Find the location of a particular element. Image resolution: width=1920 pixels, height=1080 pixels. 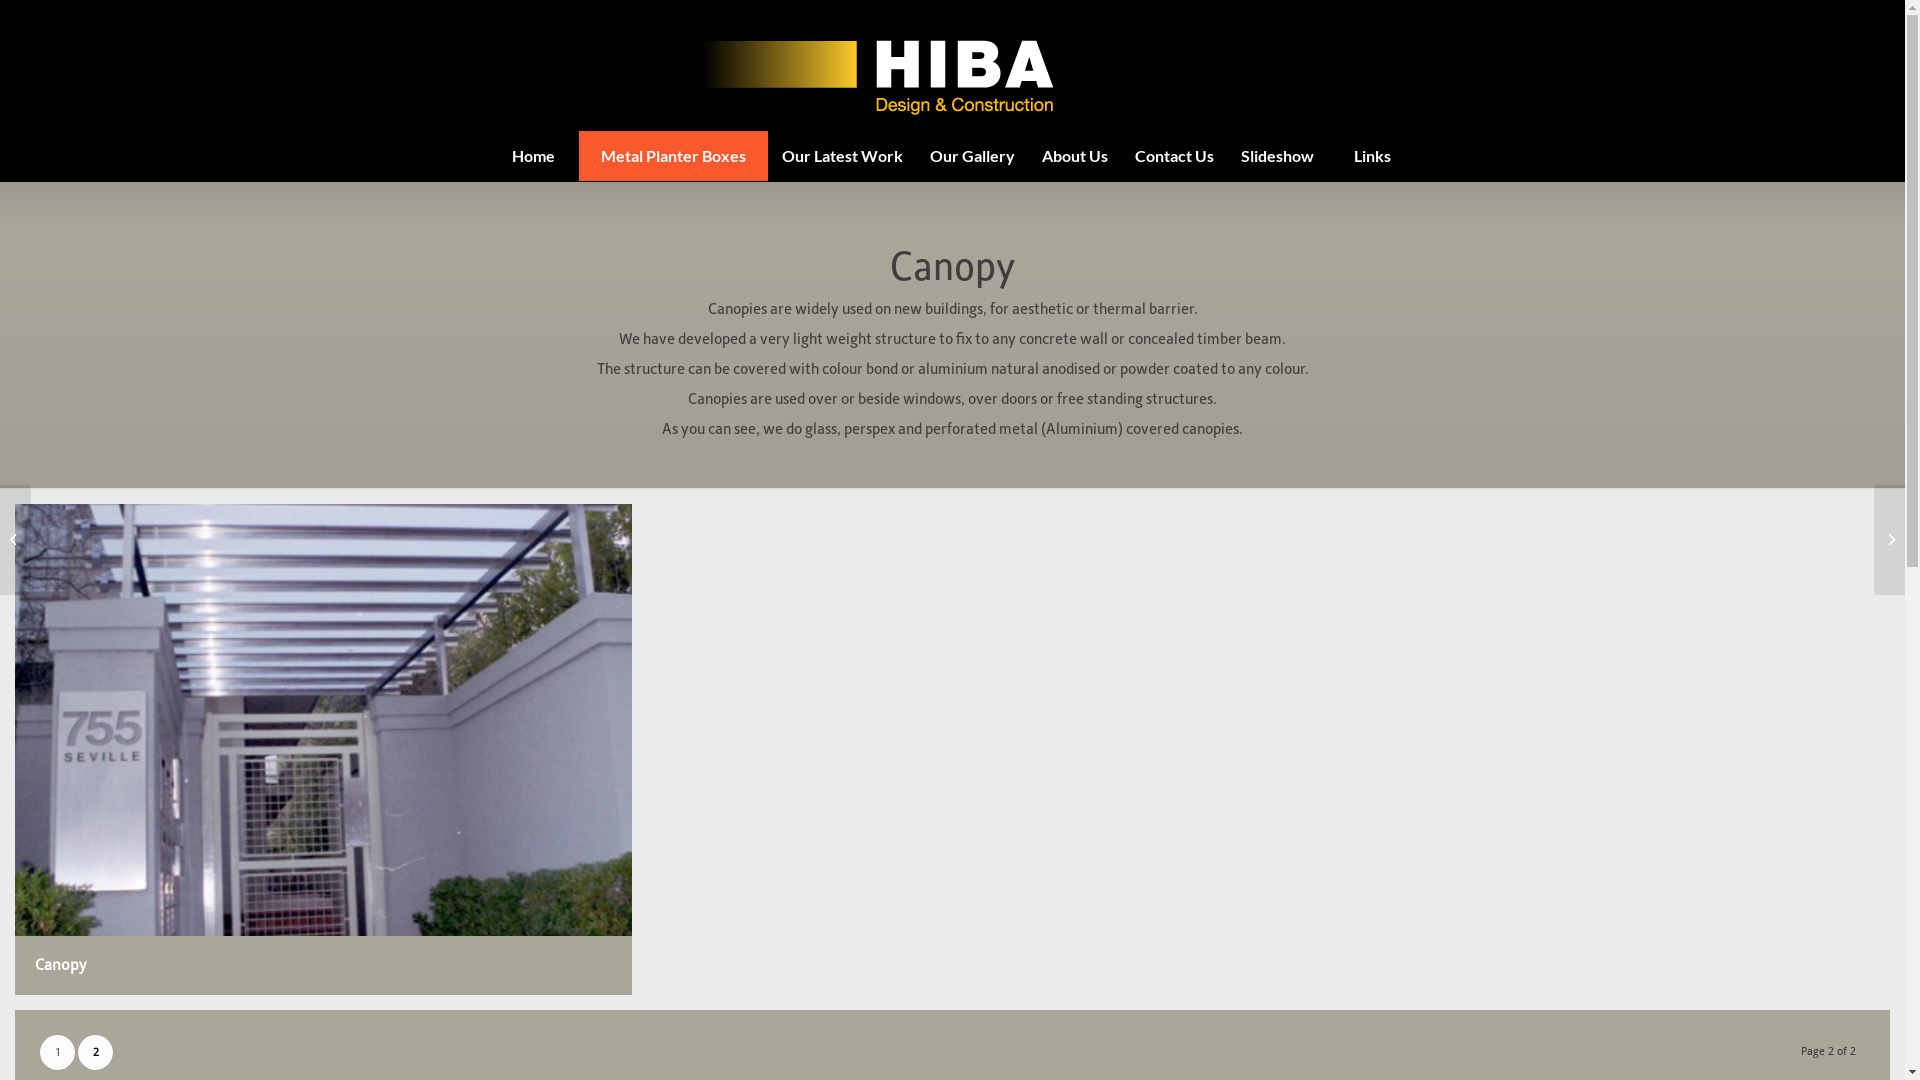

Canopy is located at coordinates (331, 757).